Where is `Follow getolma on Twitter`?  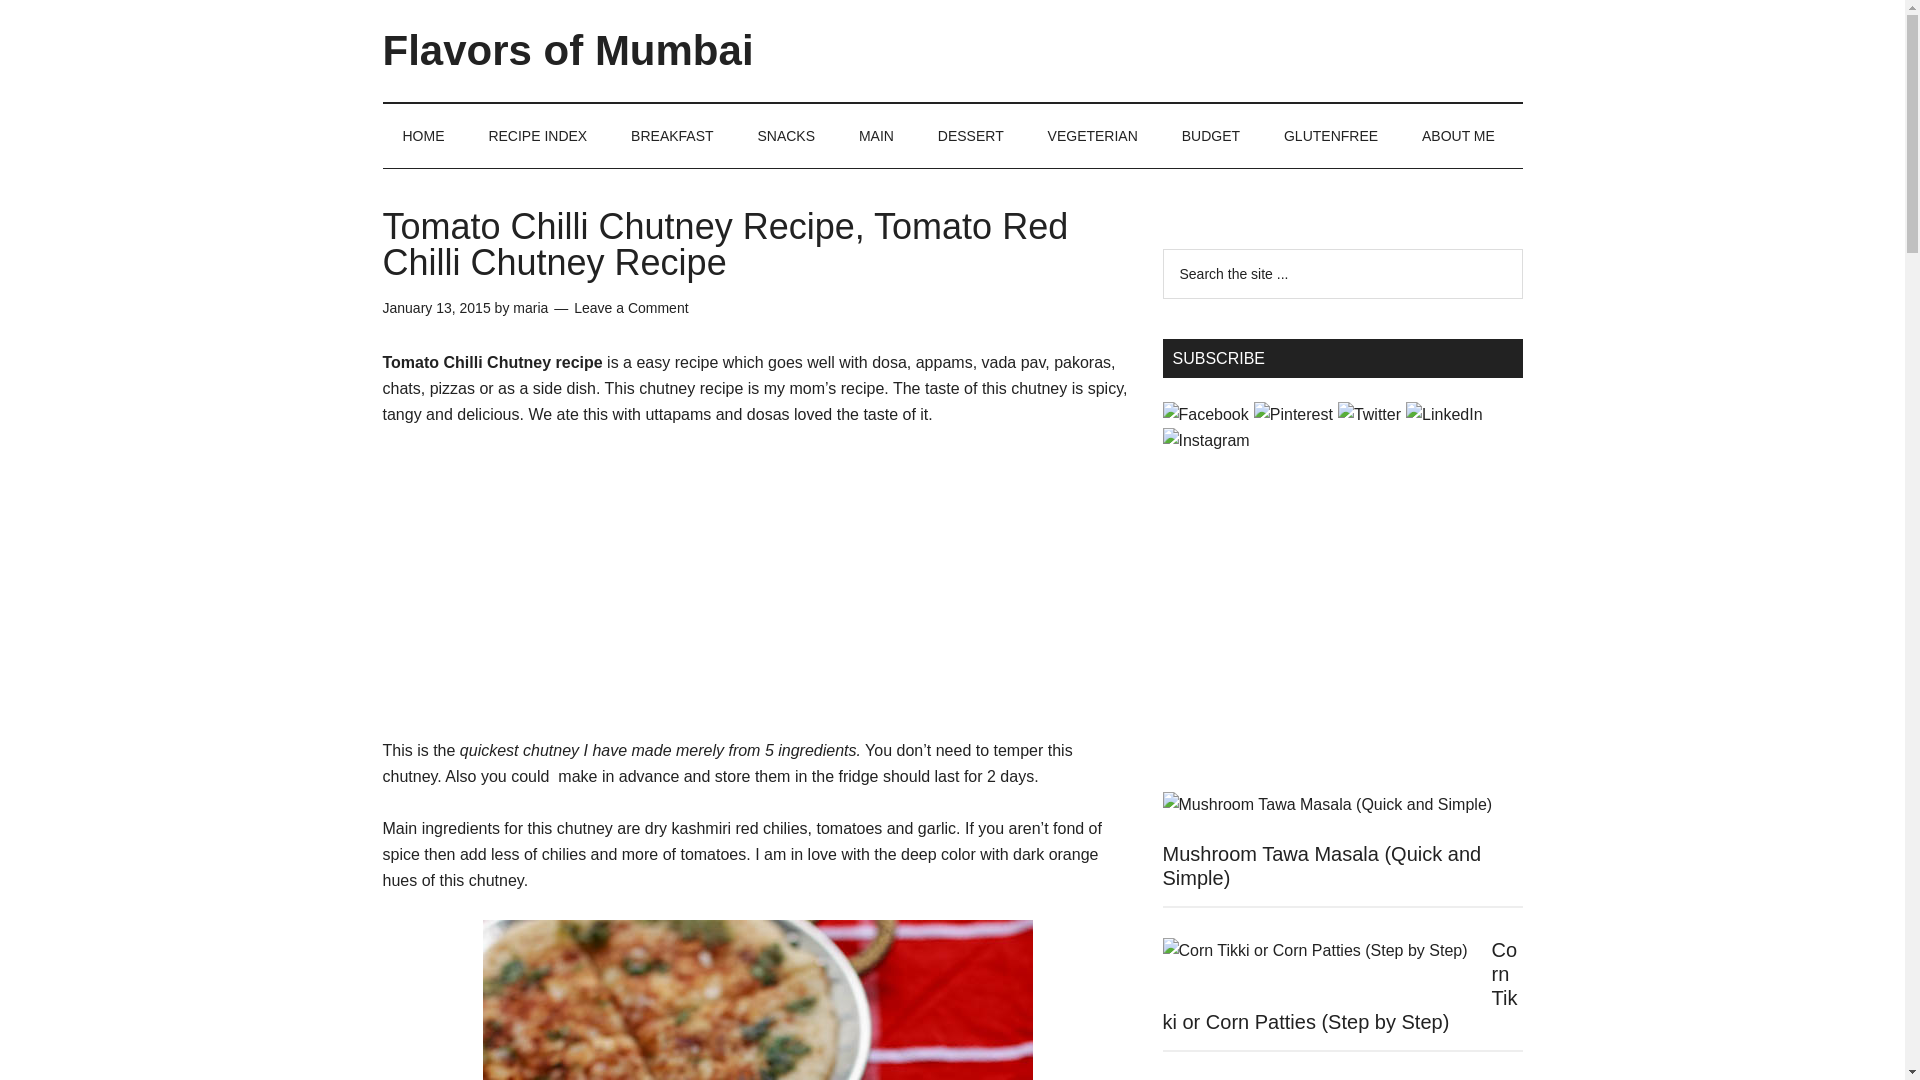
Follow getolma on Twitter is located at coordinates (1370, 414).